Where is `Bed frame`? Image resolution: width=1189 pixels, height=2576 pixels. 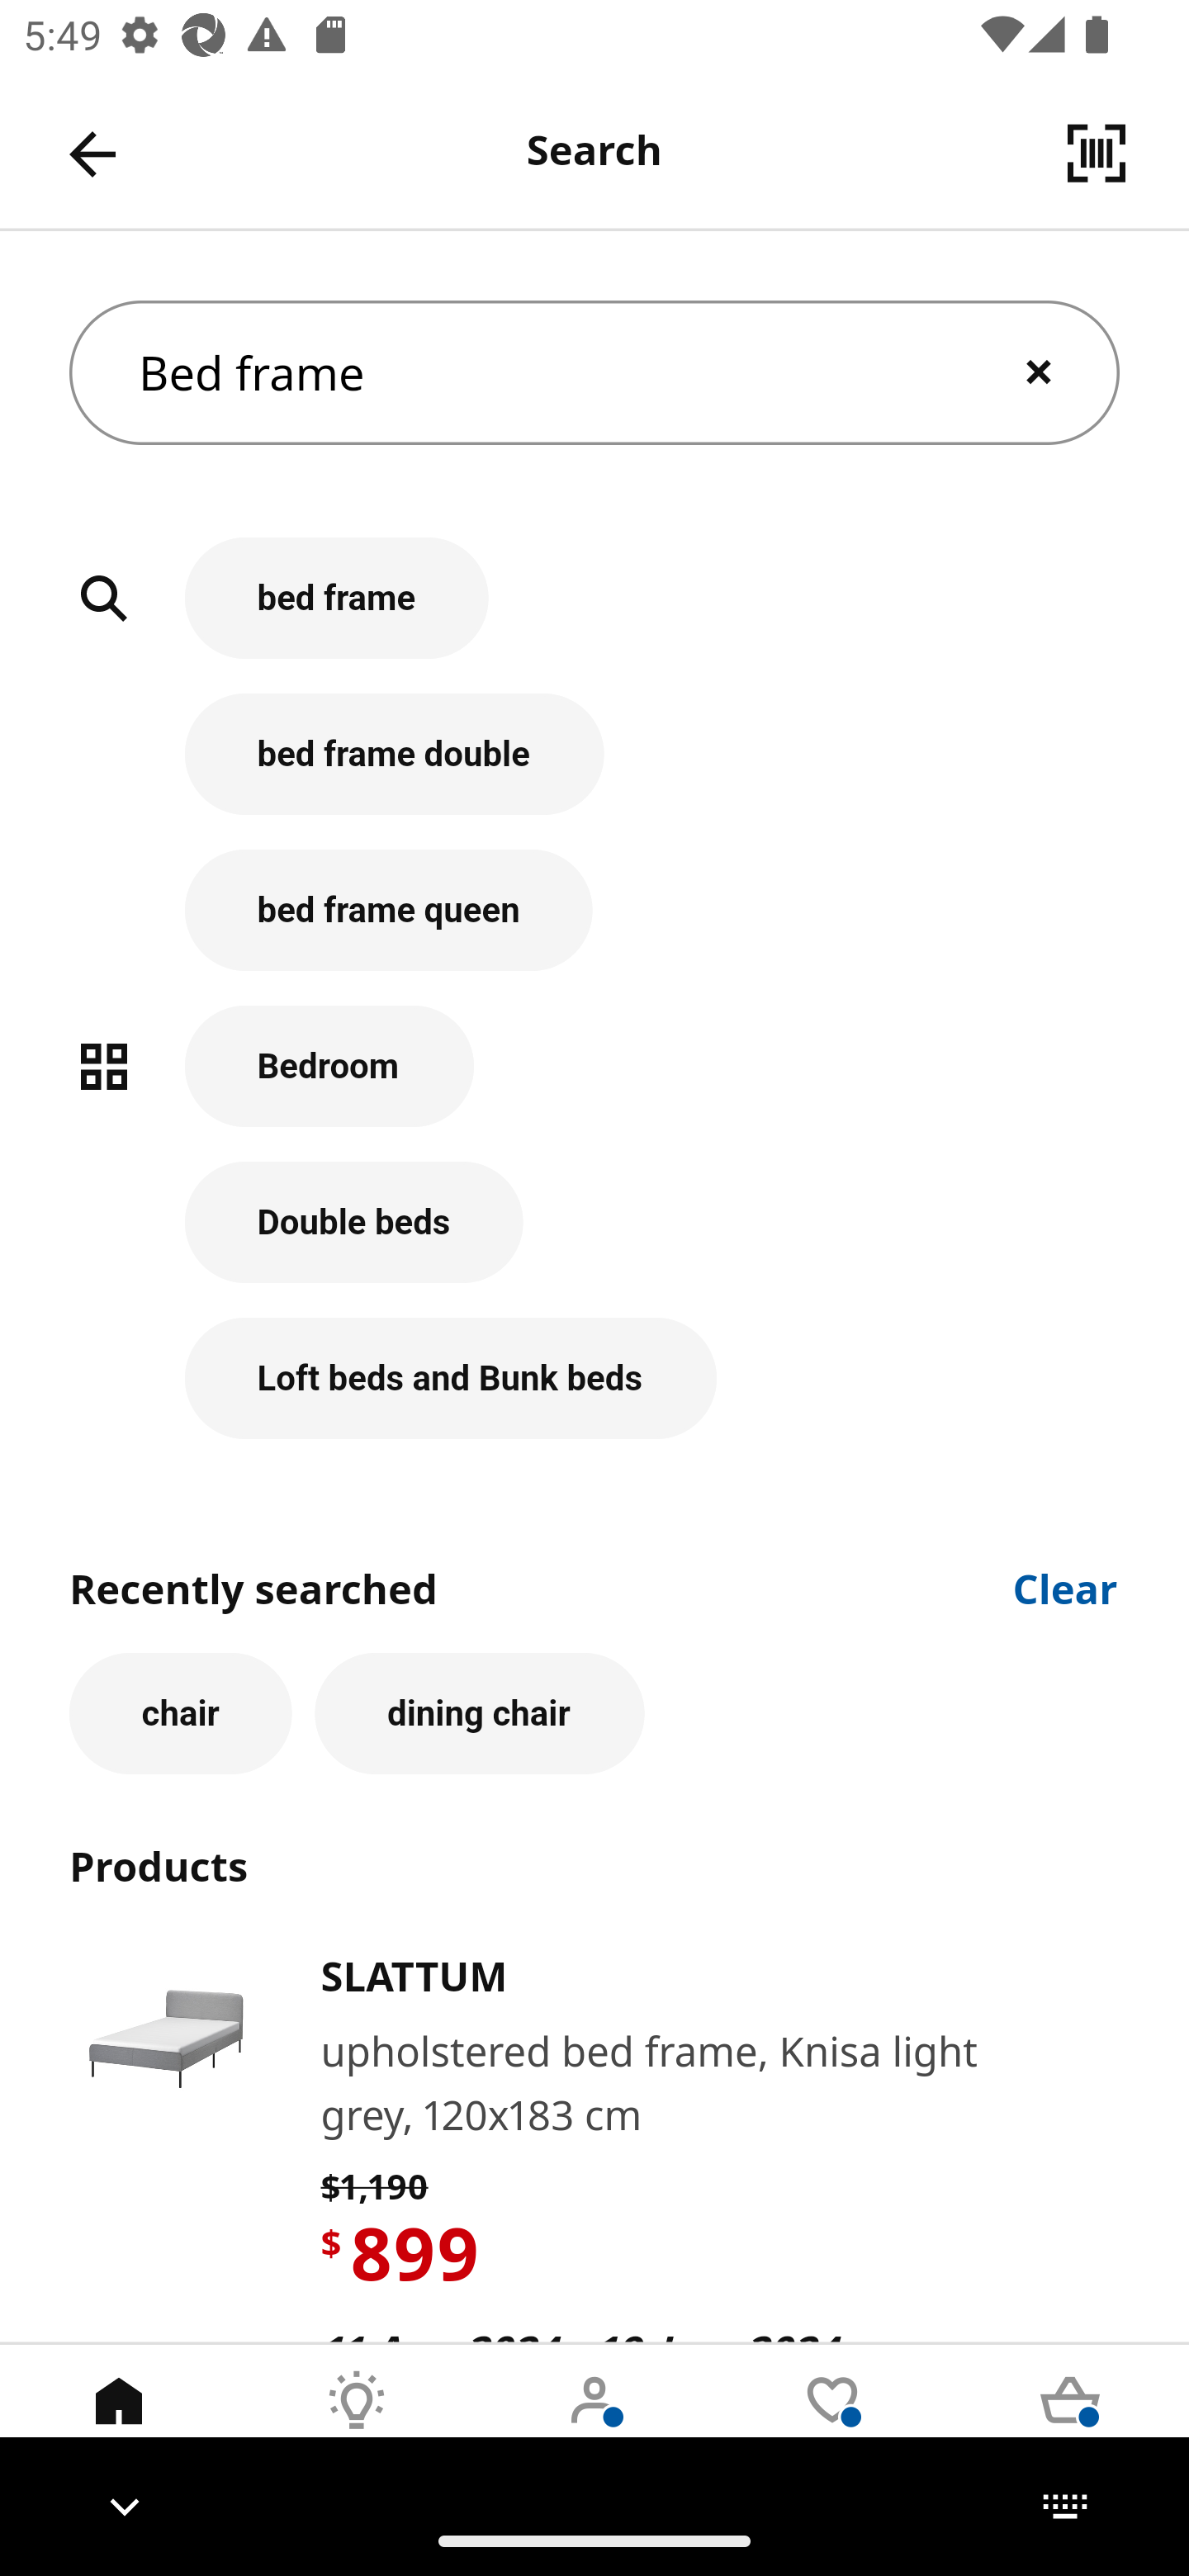
Bed frame is located at coordinates (594, 373).